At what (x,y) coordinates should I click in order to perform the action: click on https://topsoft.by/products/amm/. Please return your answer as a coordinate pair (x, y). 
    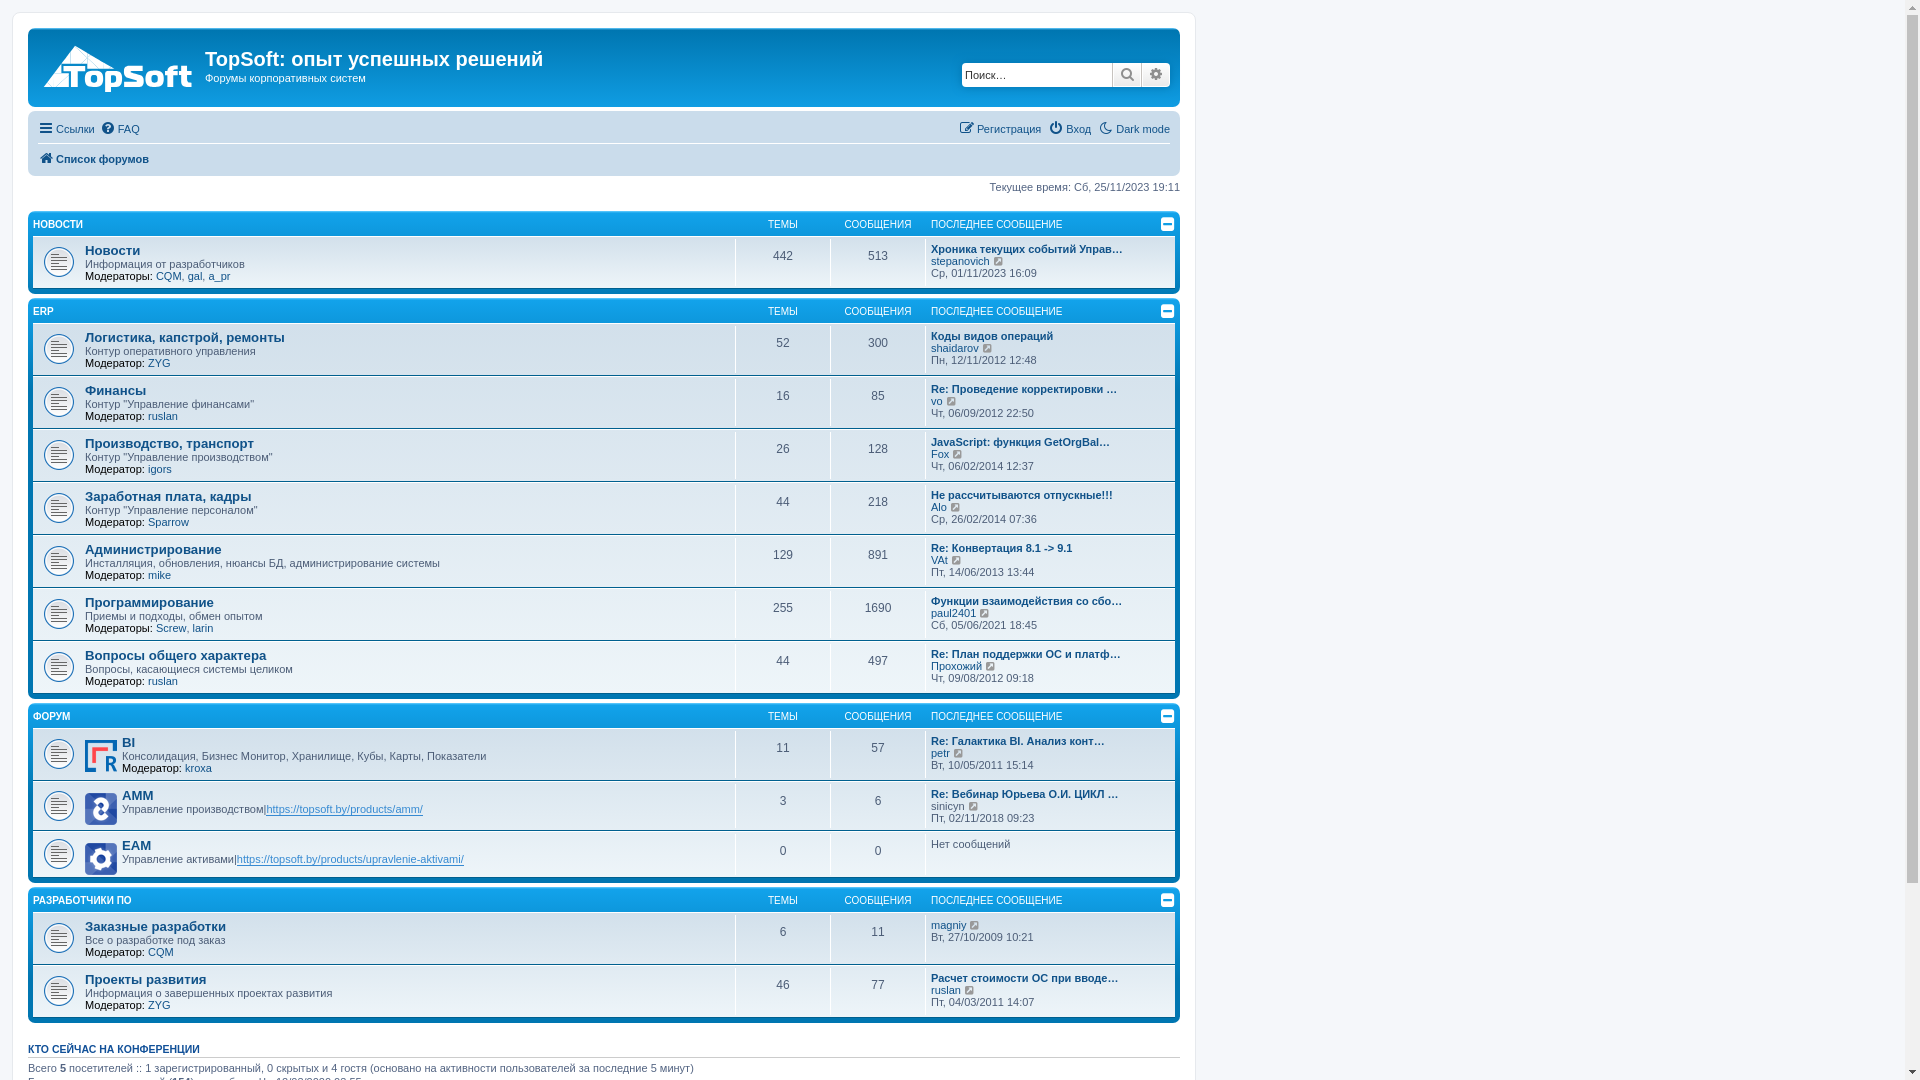
    Looking at the image, I should click on (344, 810).